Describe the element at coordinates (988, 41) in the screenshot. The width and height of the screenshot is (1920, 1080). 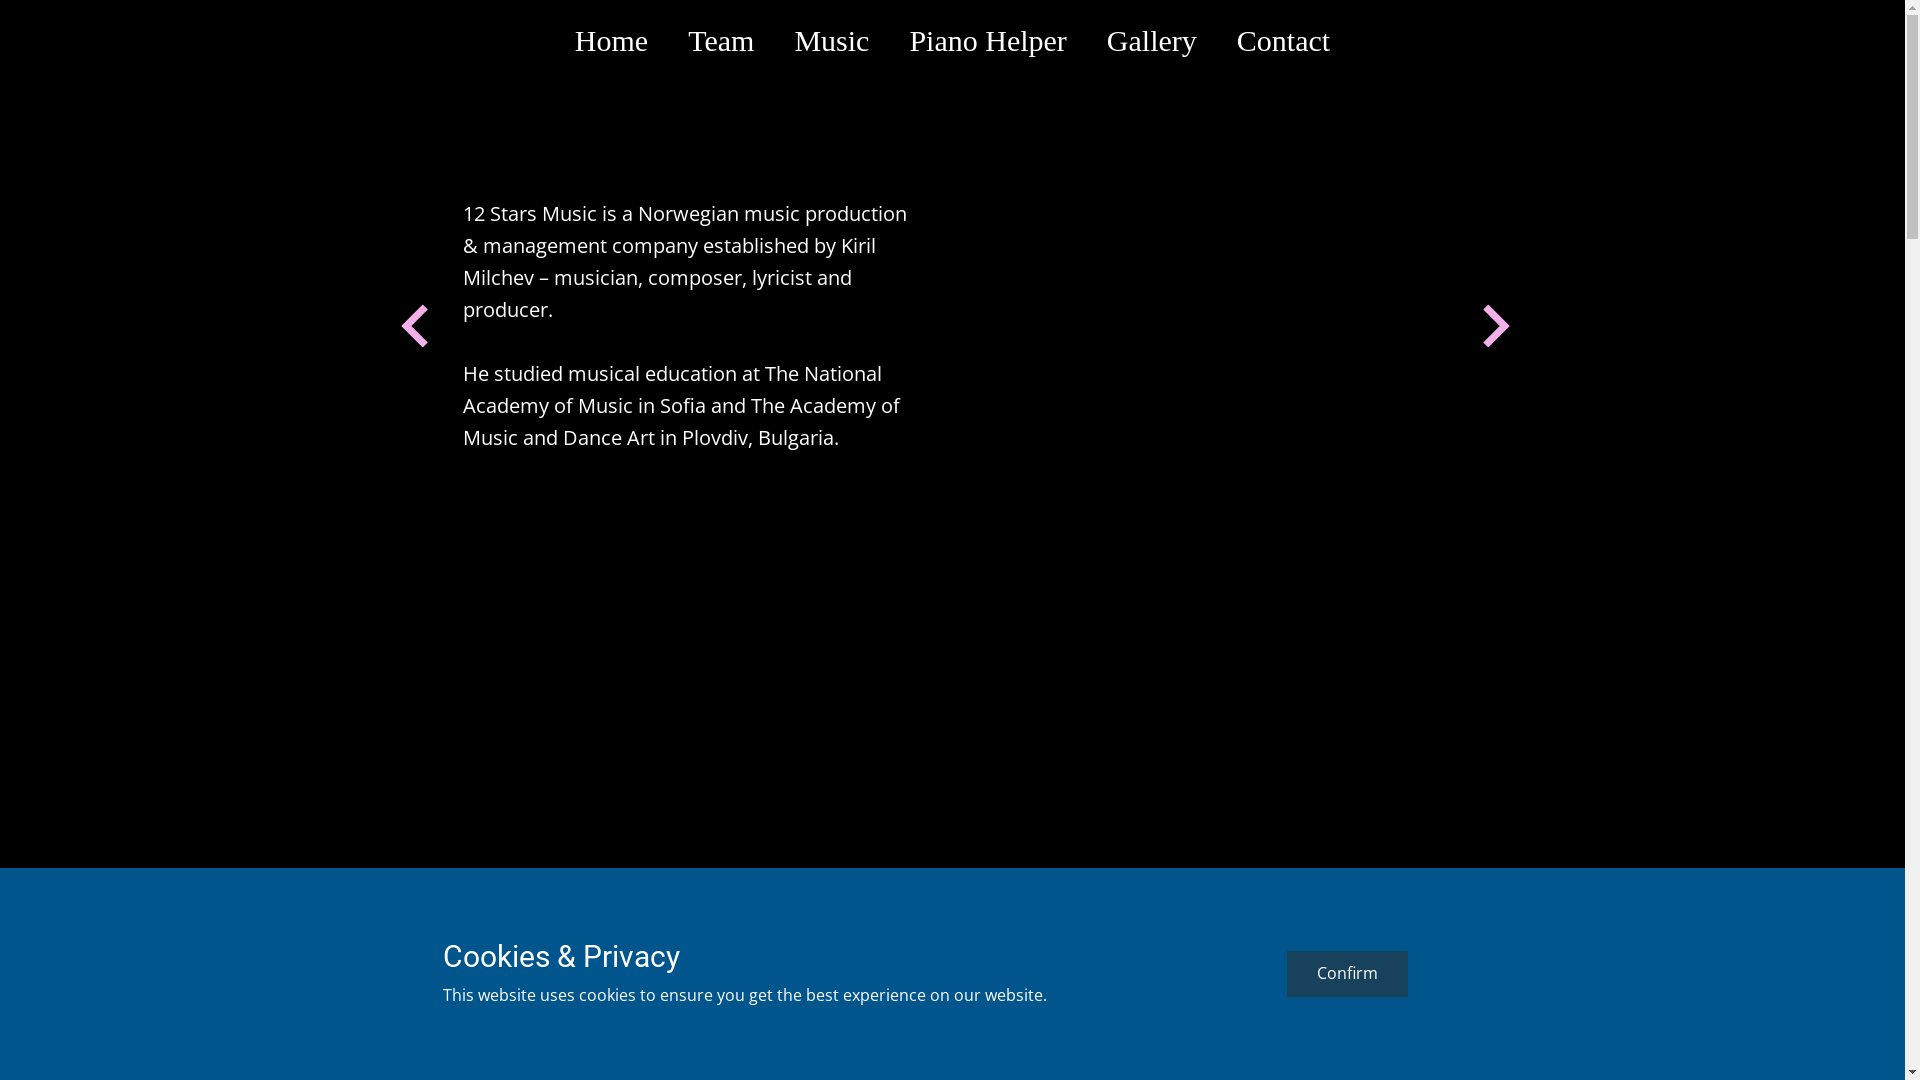
I see `Piano Helper` at that location.